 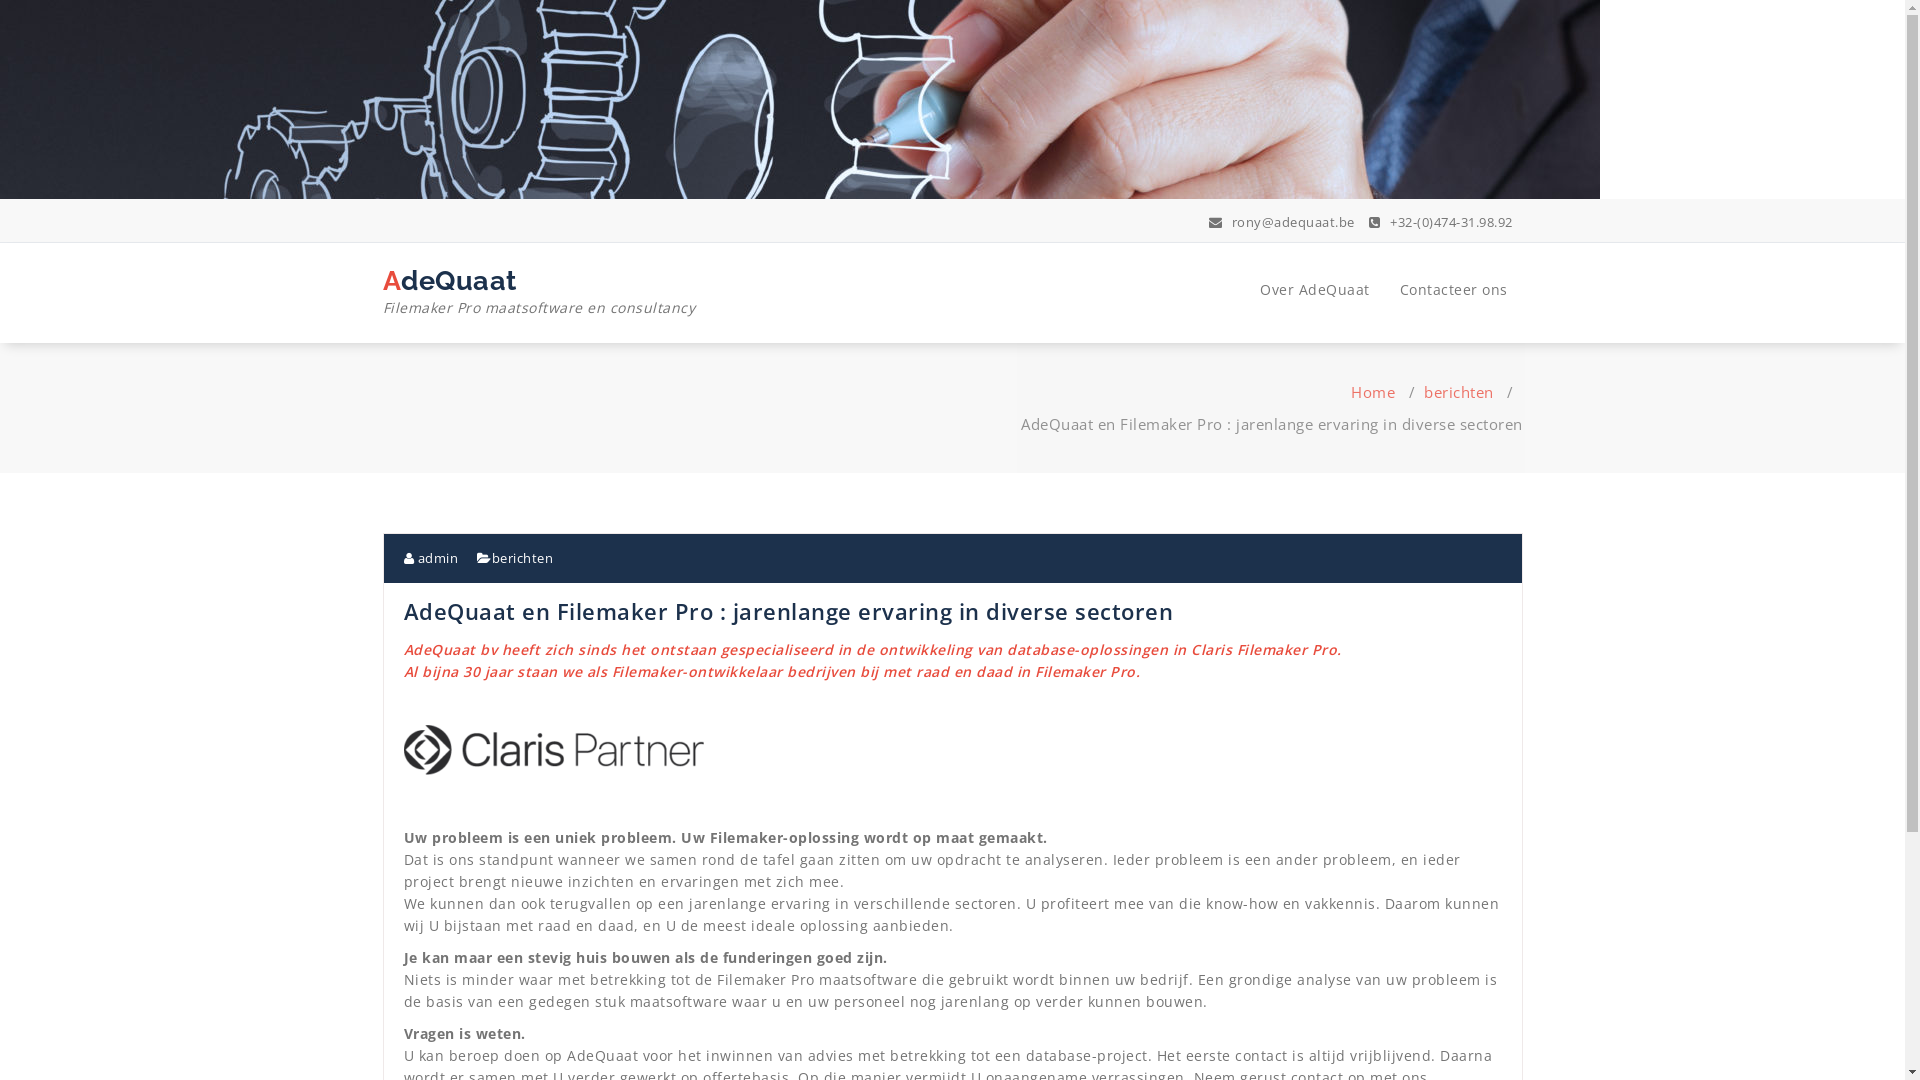 I want to click on rony@adequaat.be, so click(x=1282, y=222).